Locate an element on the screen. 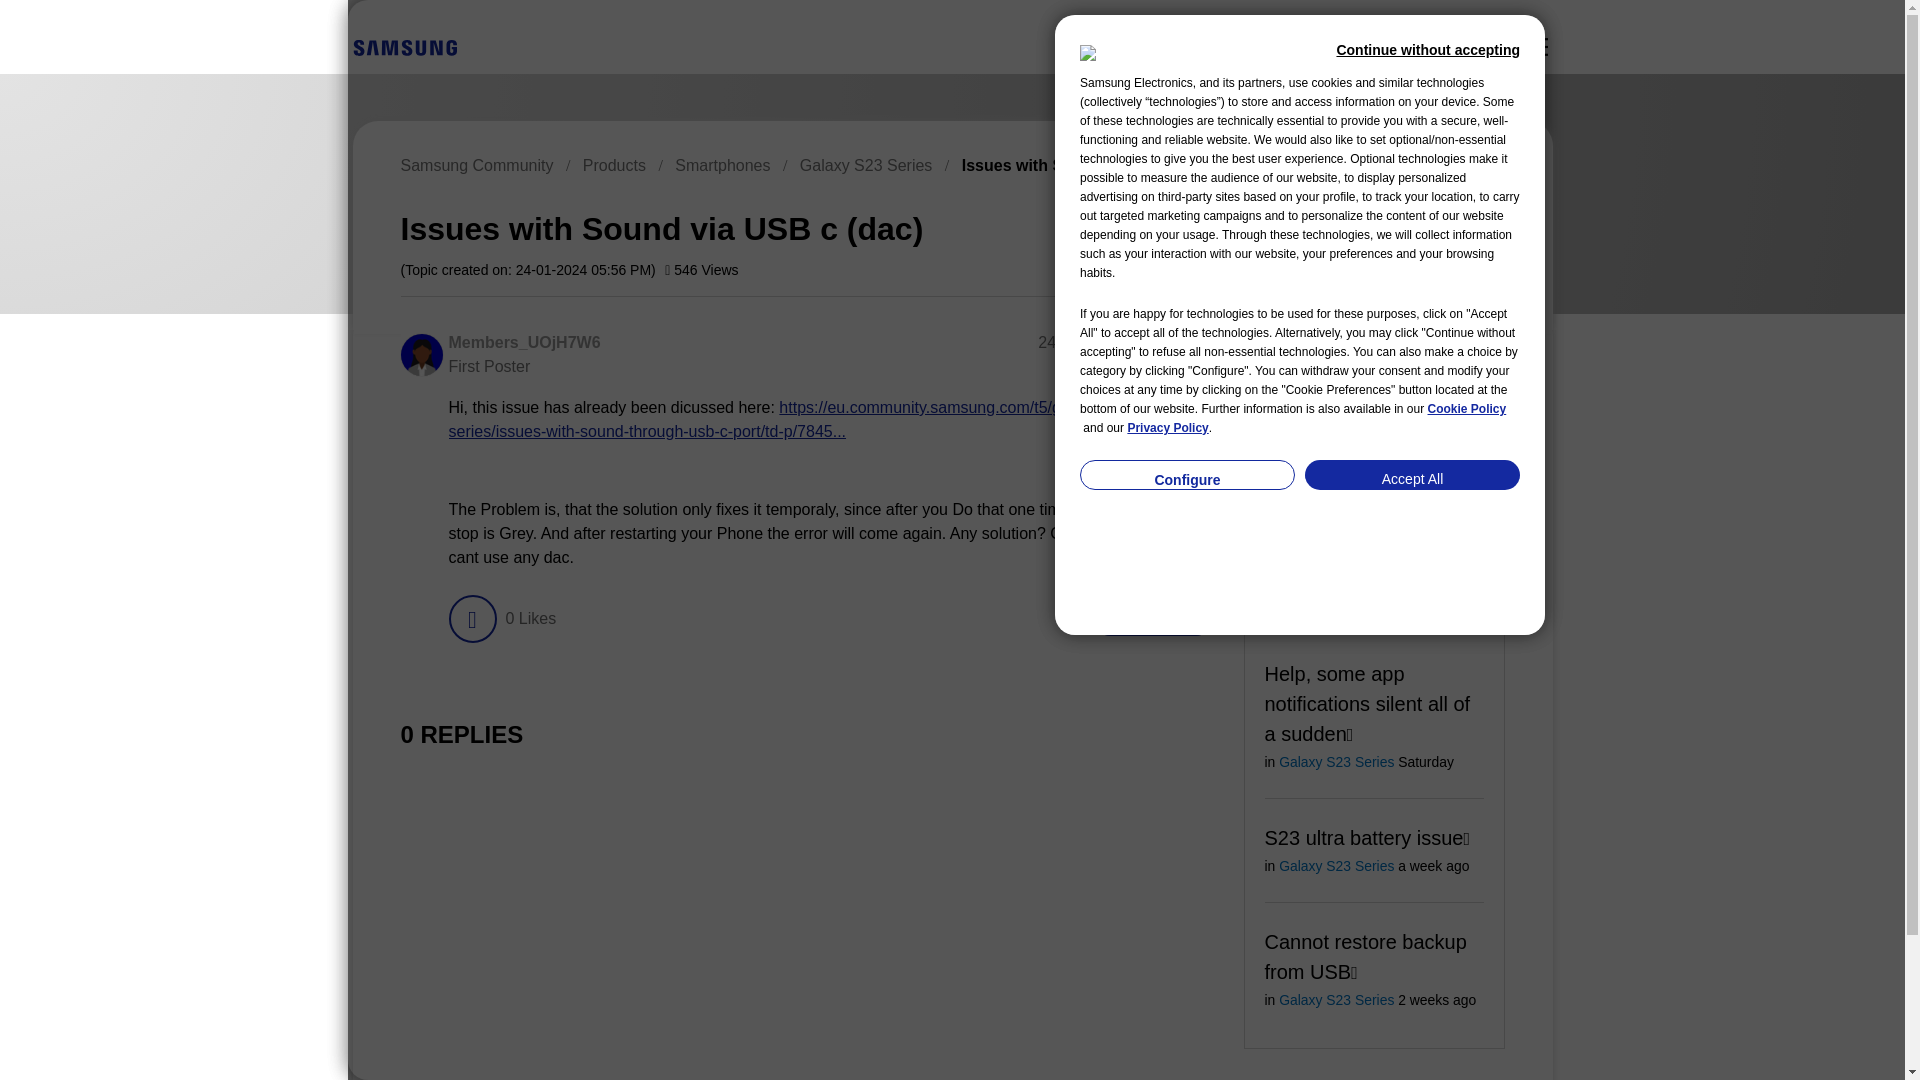  Community is located at coordinates (1536, 46).